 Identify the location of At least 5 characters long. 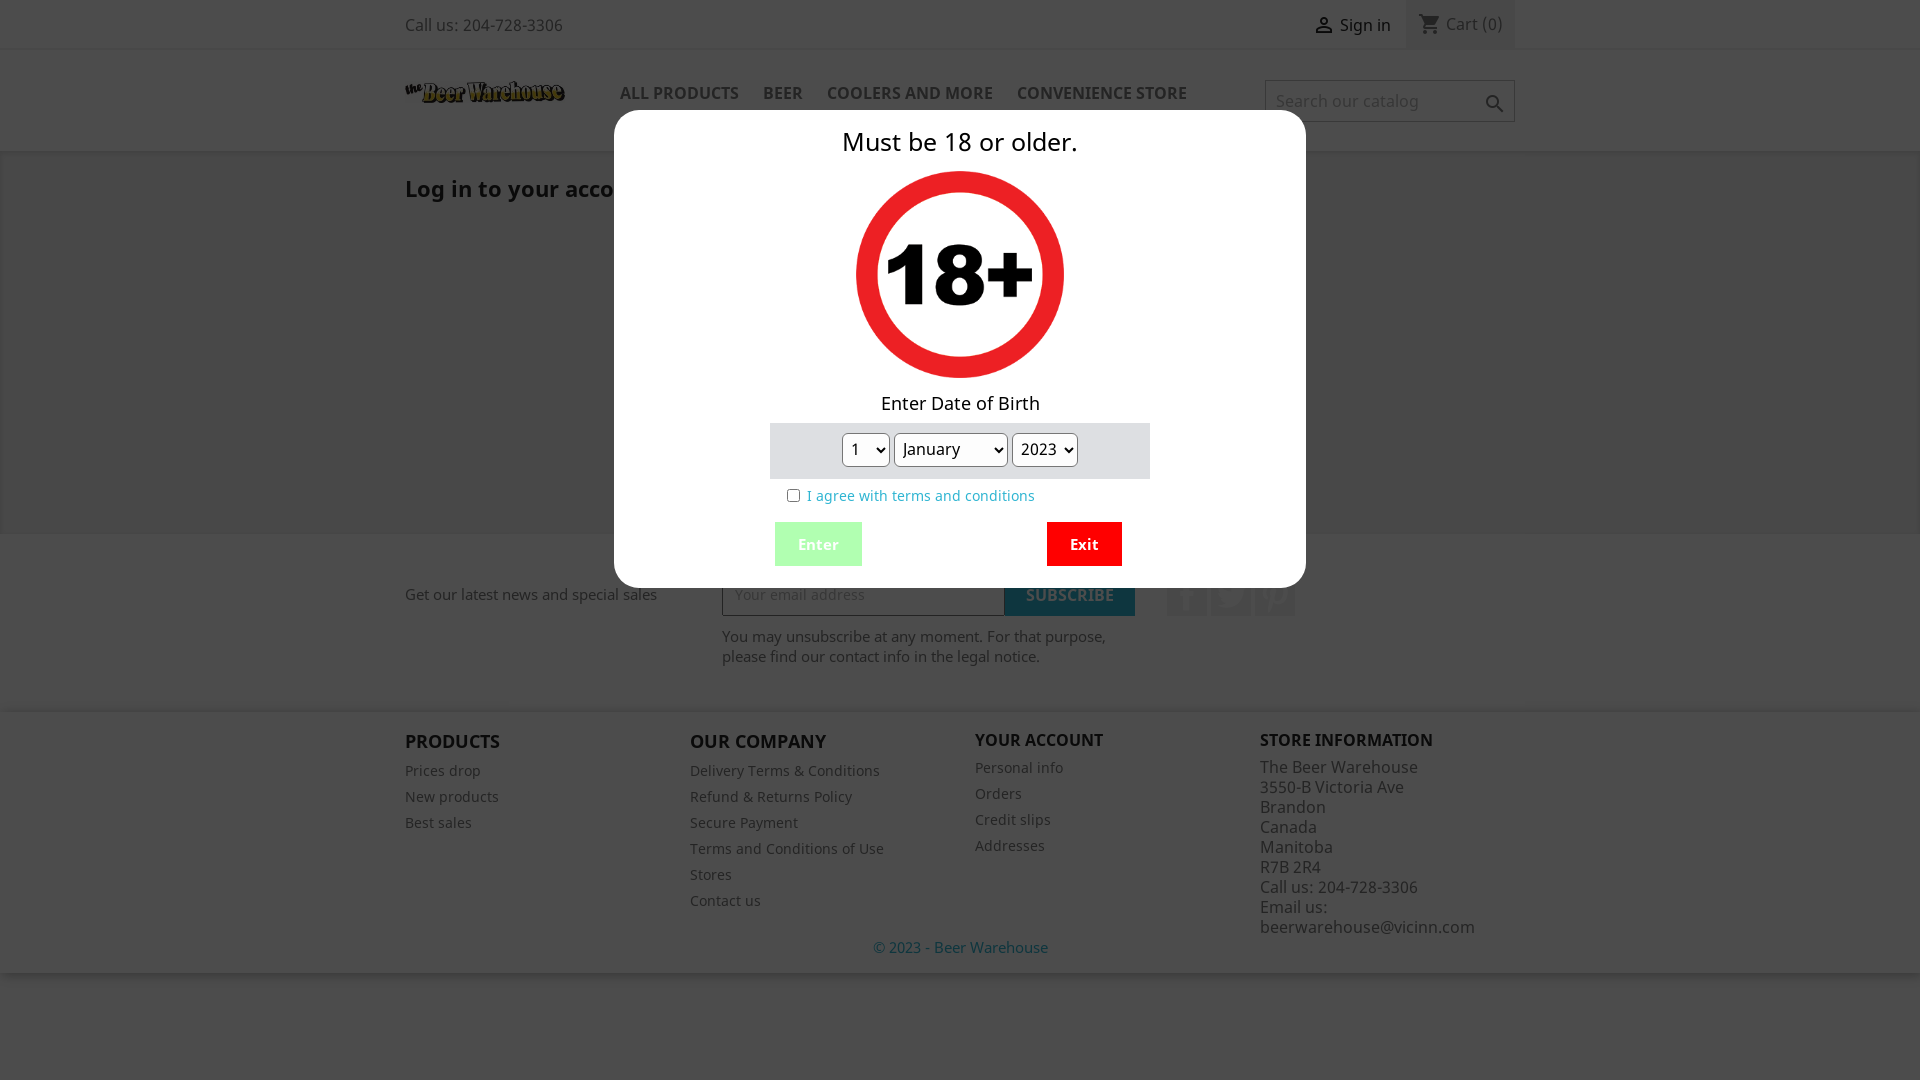
(928, 330).